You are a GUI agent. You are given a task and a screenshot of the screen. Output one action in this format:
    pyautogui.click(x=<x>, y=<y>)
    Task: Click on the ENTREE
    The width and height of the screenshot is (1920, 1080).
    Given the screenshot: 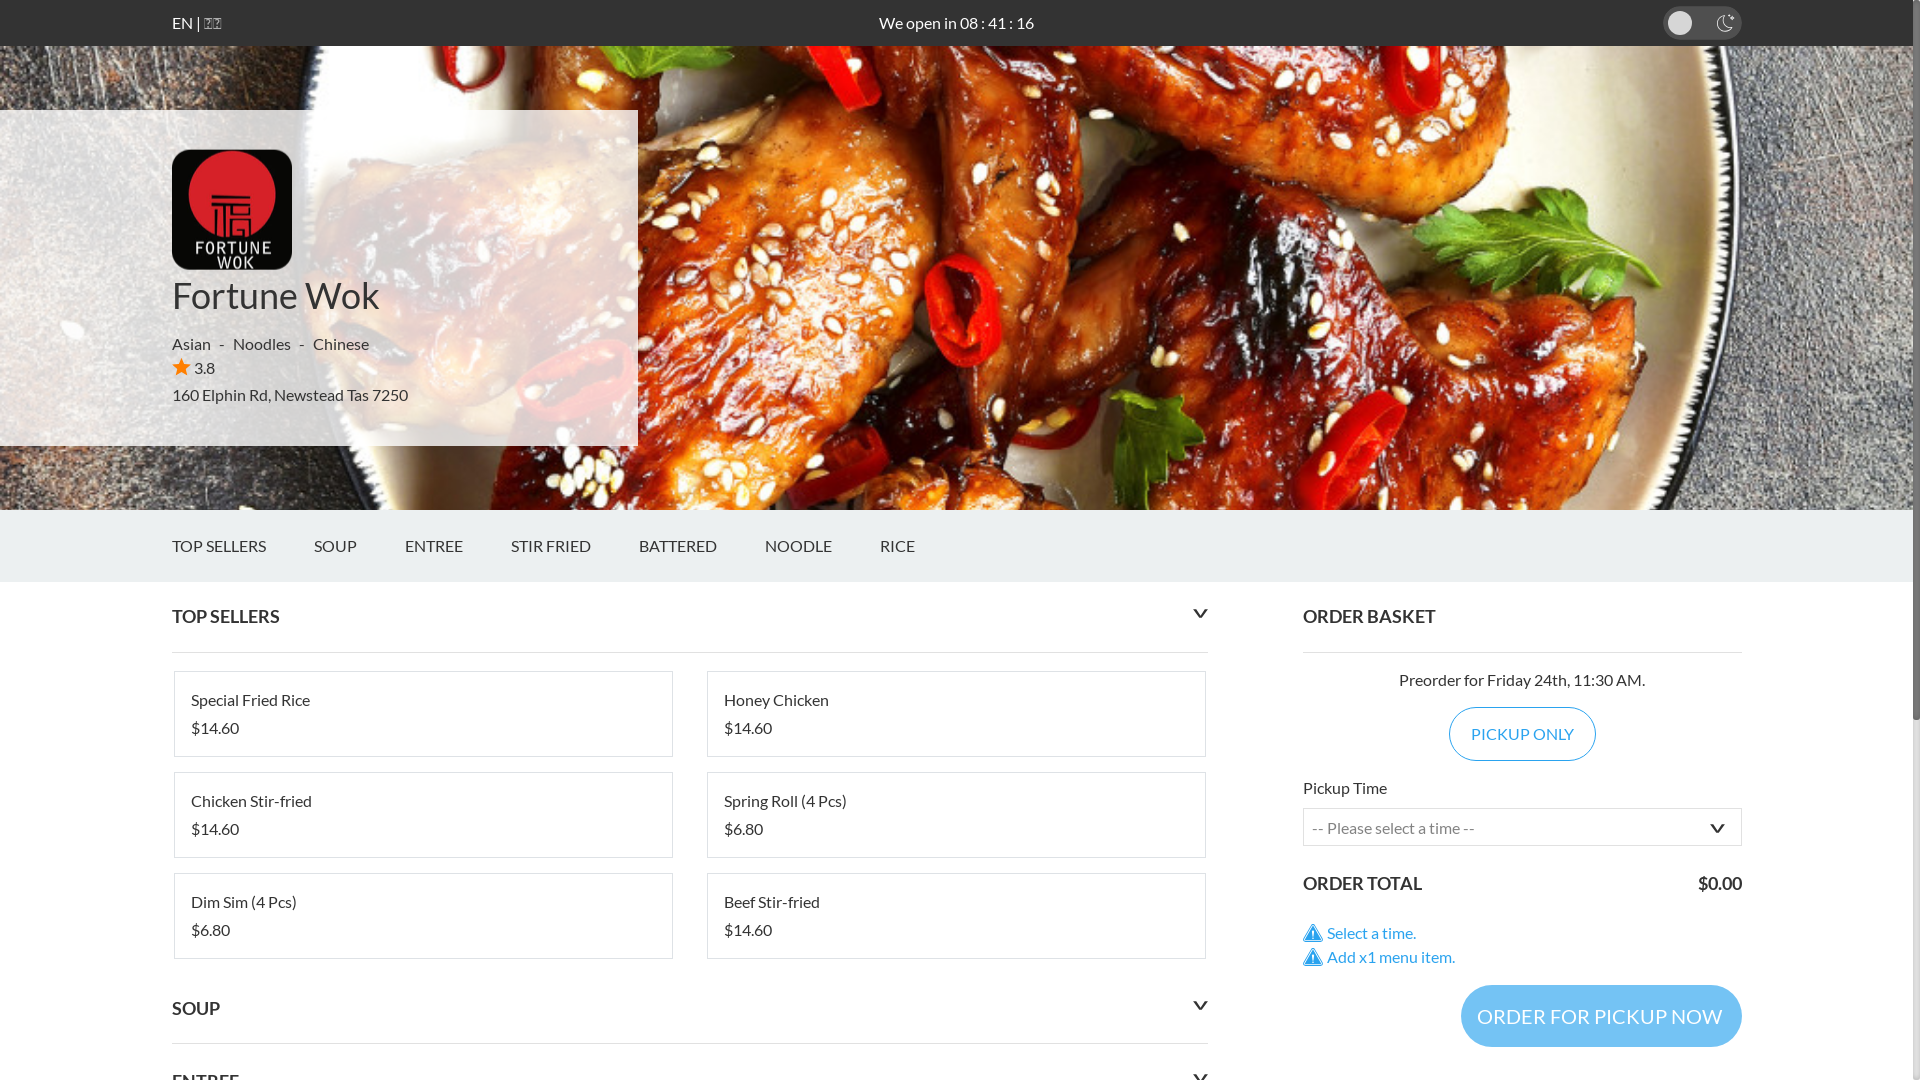 What is the action you would take?
    pyautogui.click(x=457, y=546)
    